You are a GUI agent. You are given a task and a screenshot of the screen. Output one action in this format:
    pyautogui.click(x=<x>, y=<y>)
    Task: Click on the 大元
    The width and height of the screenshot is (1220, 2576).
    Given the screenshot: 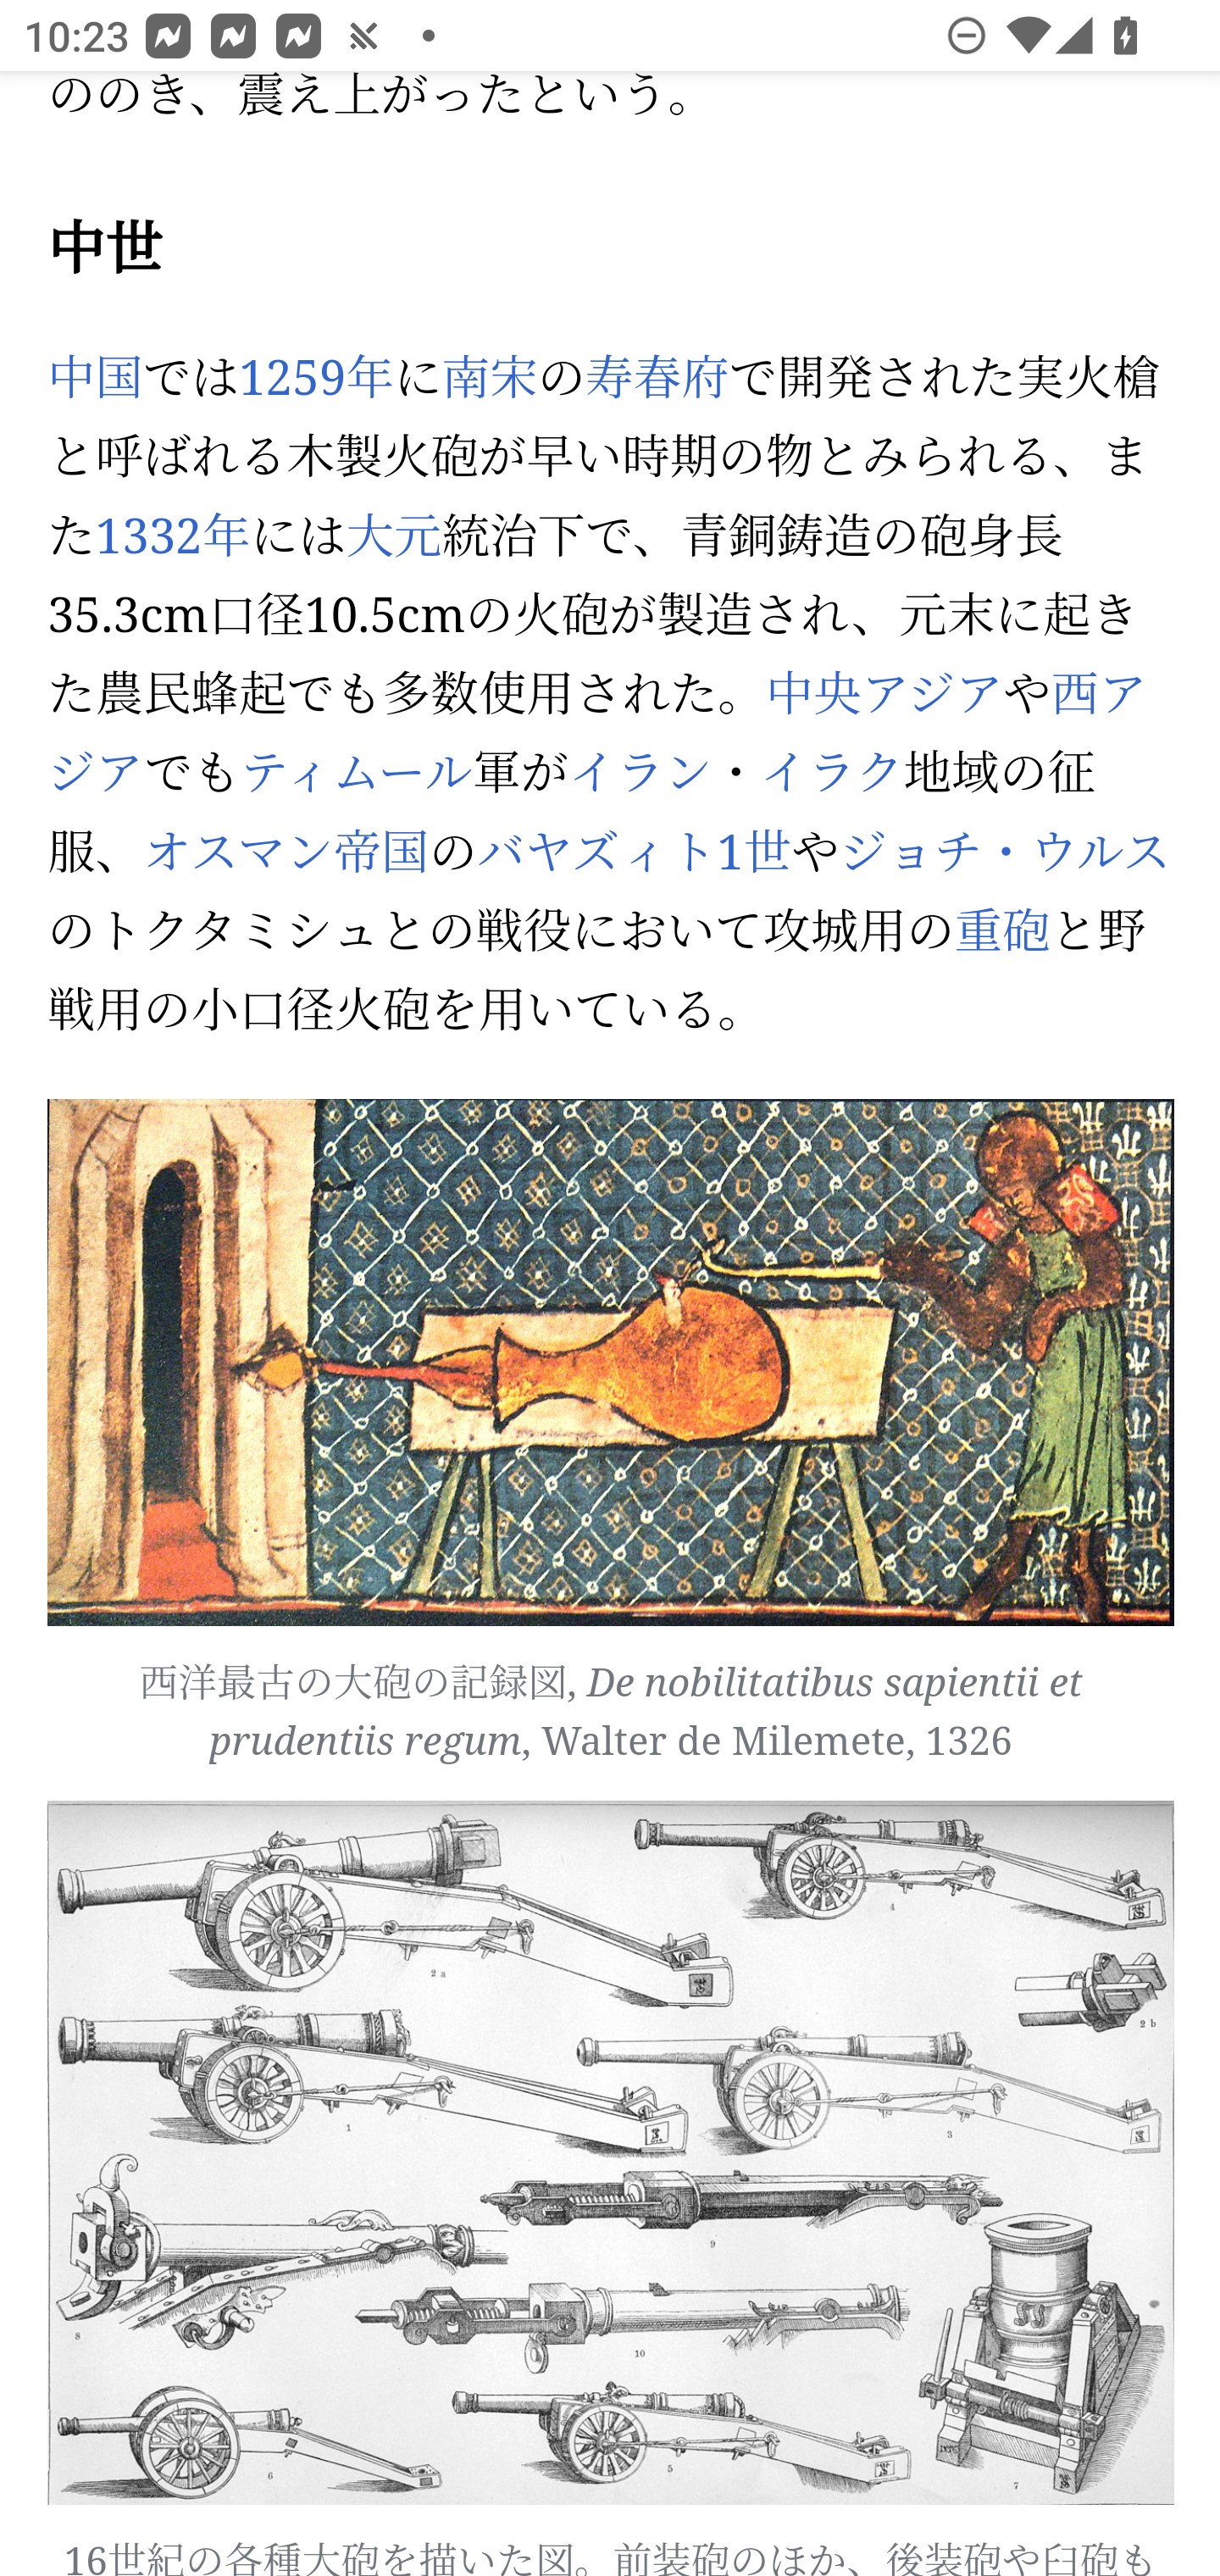 What is the action you would take?
    pyautogui.click(x=395, y=536)
    